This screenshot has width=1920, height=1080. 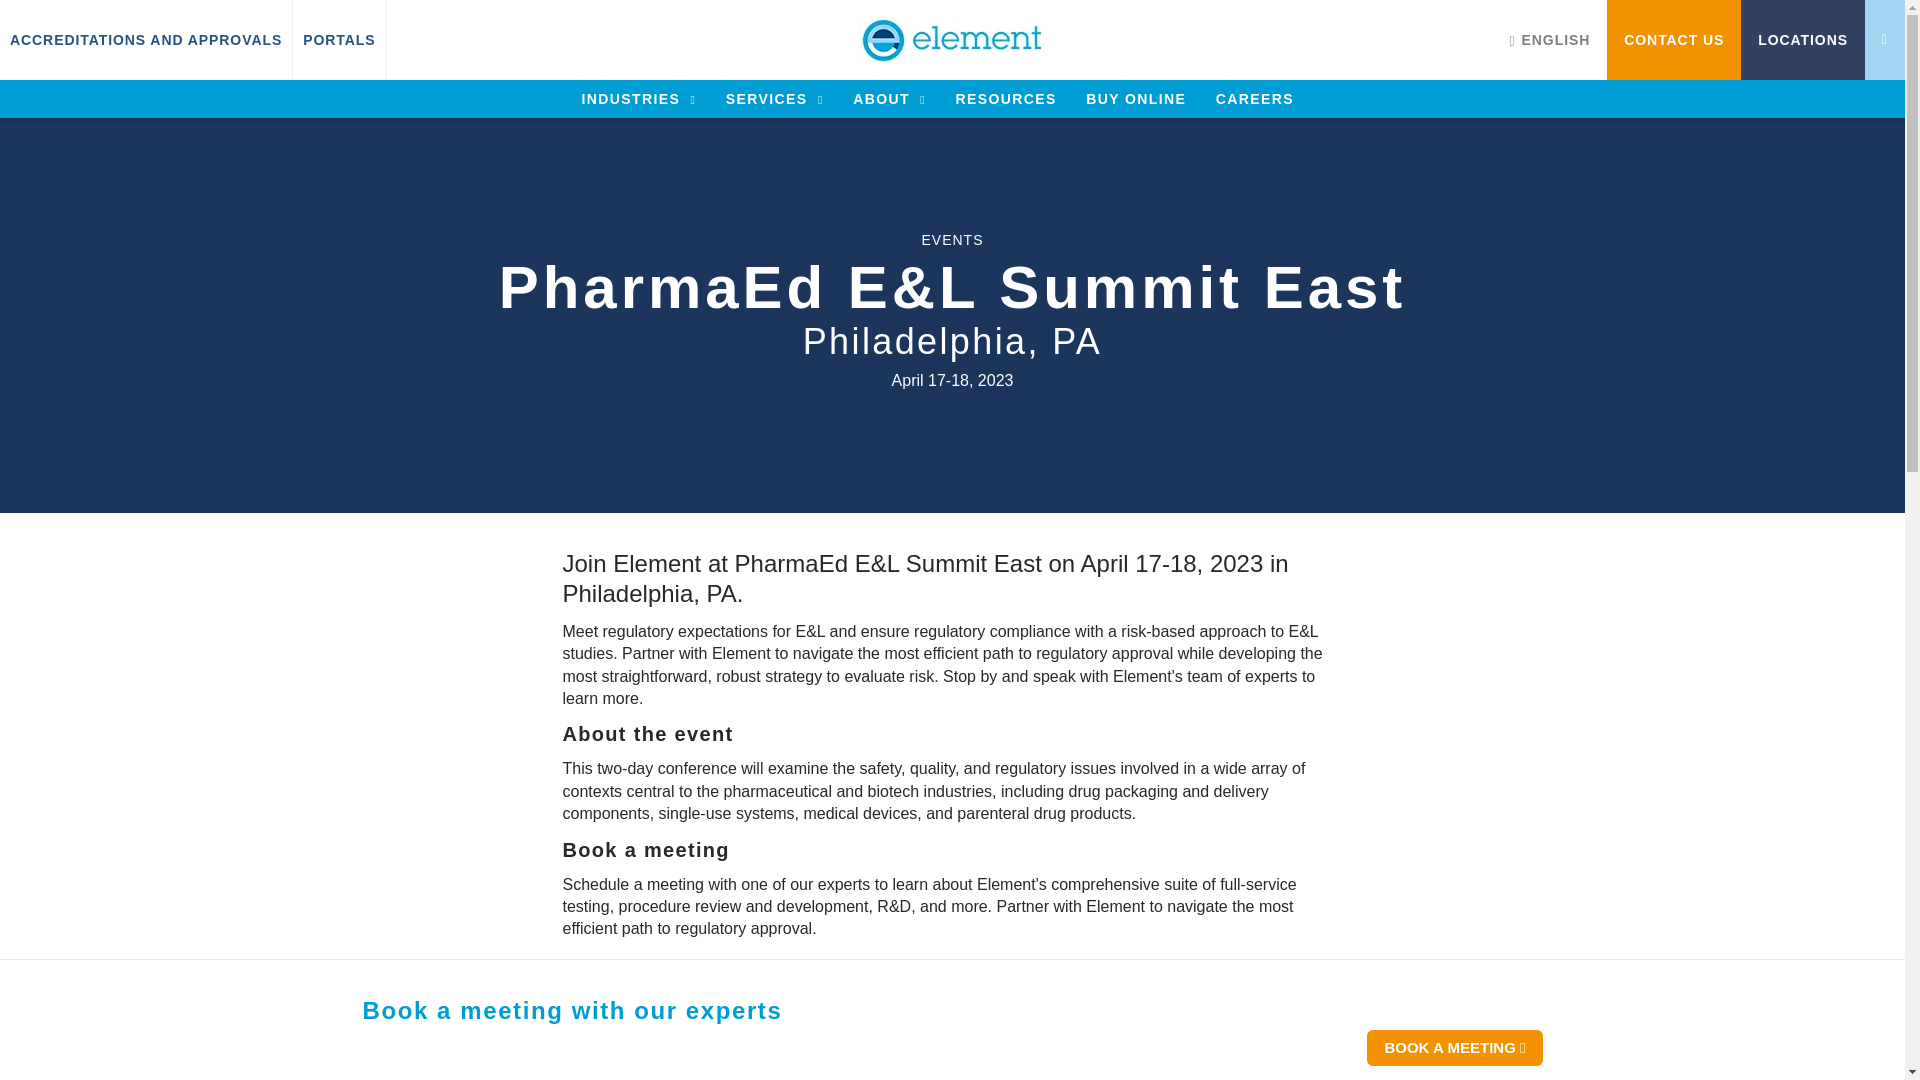 I want to click on ENGLISH, so click(x=1549, y=40).